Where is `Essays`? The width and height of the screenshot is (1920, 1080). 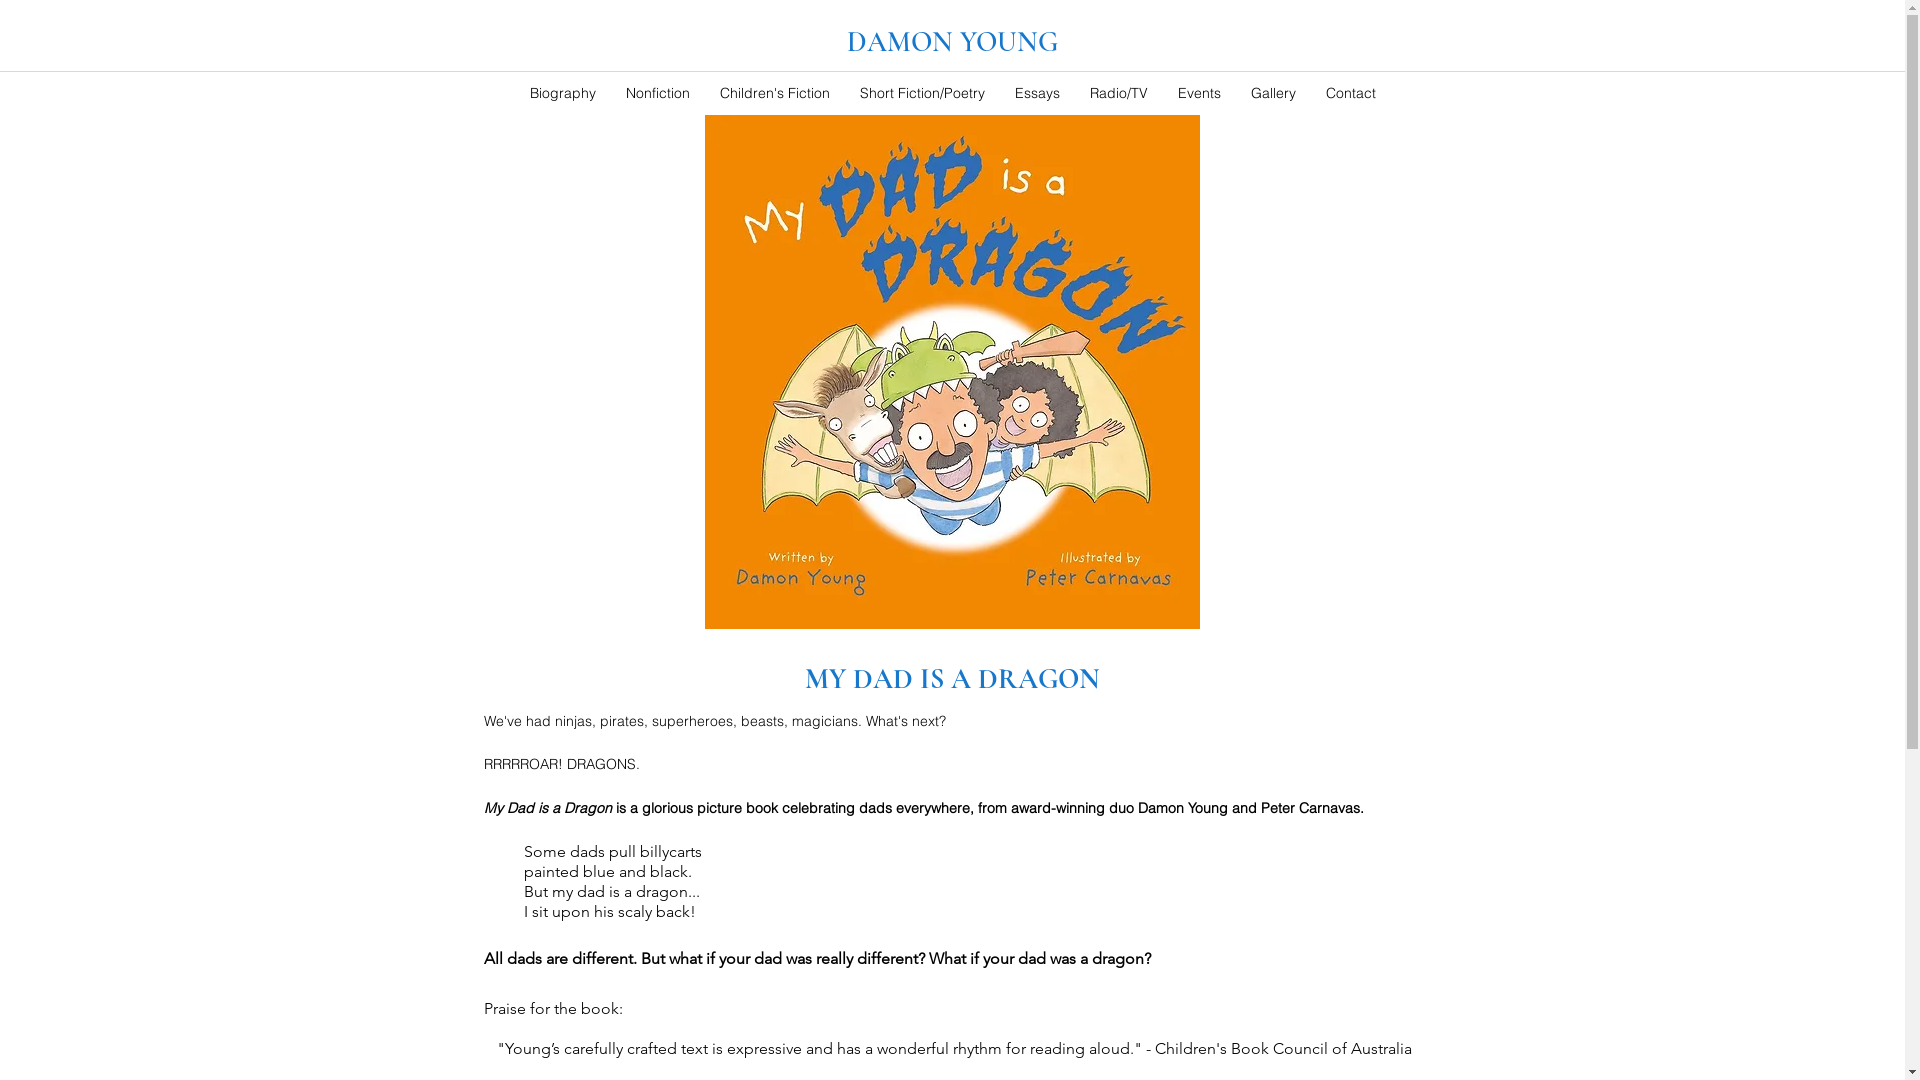
Essays is located at coordinates (1038, 92).